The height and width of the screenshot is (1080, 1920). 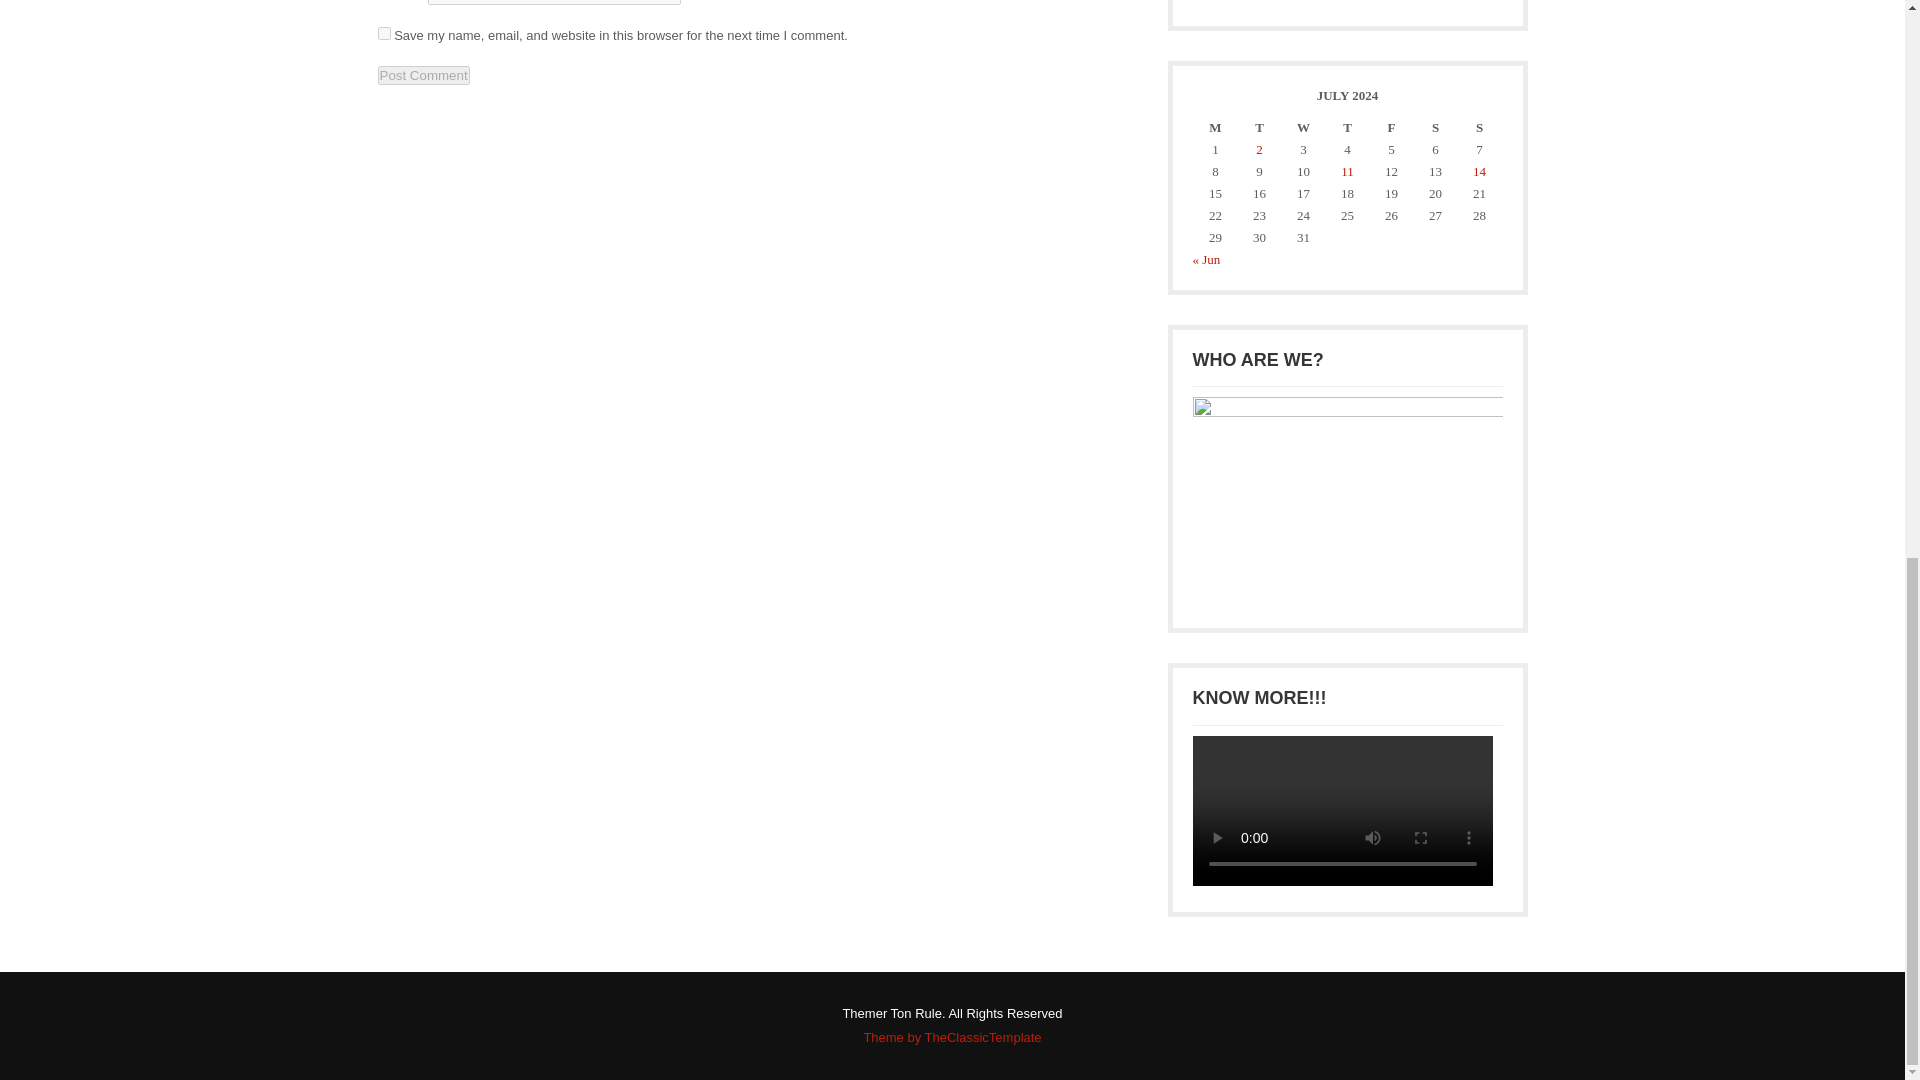 I want to click on Theme by TheClassicTemplate, so click(x=951, y=1038).